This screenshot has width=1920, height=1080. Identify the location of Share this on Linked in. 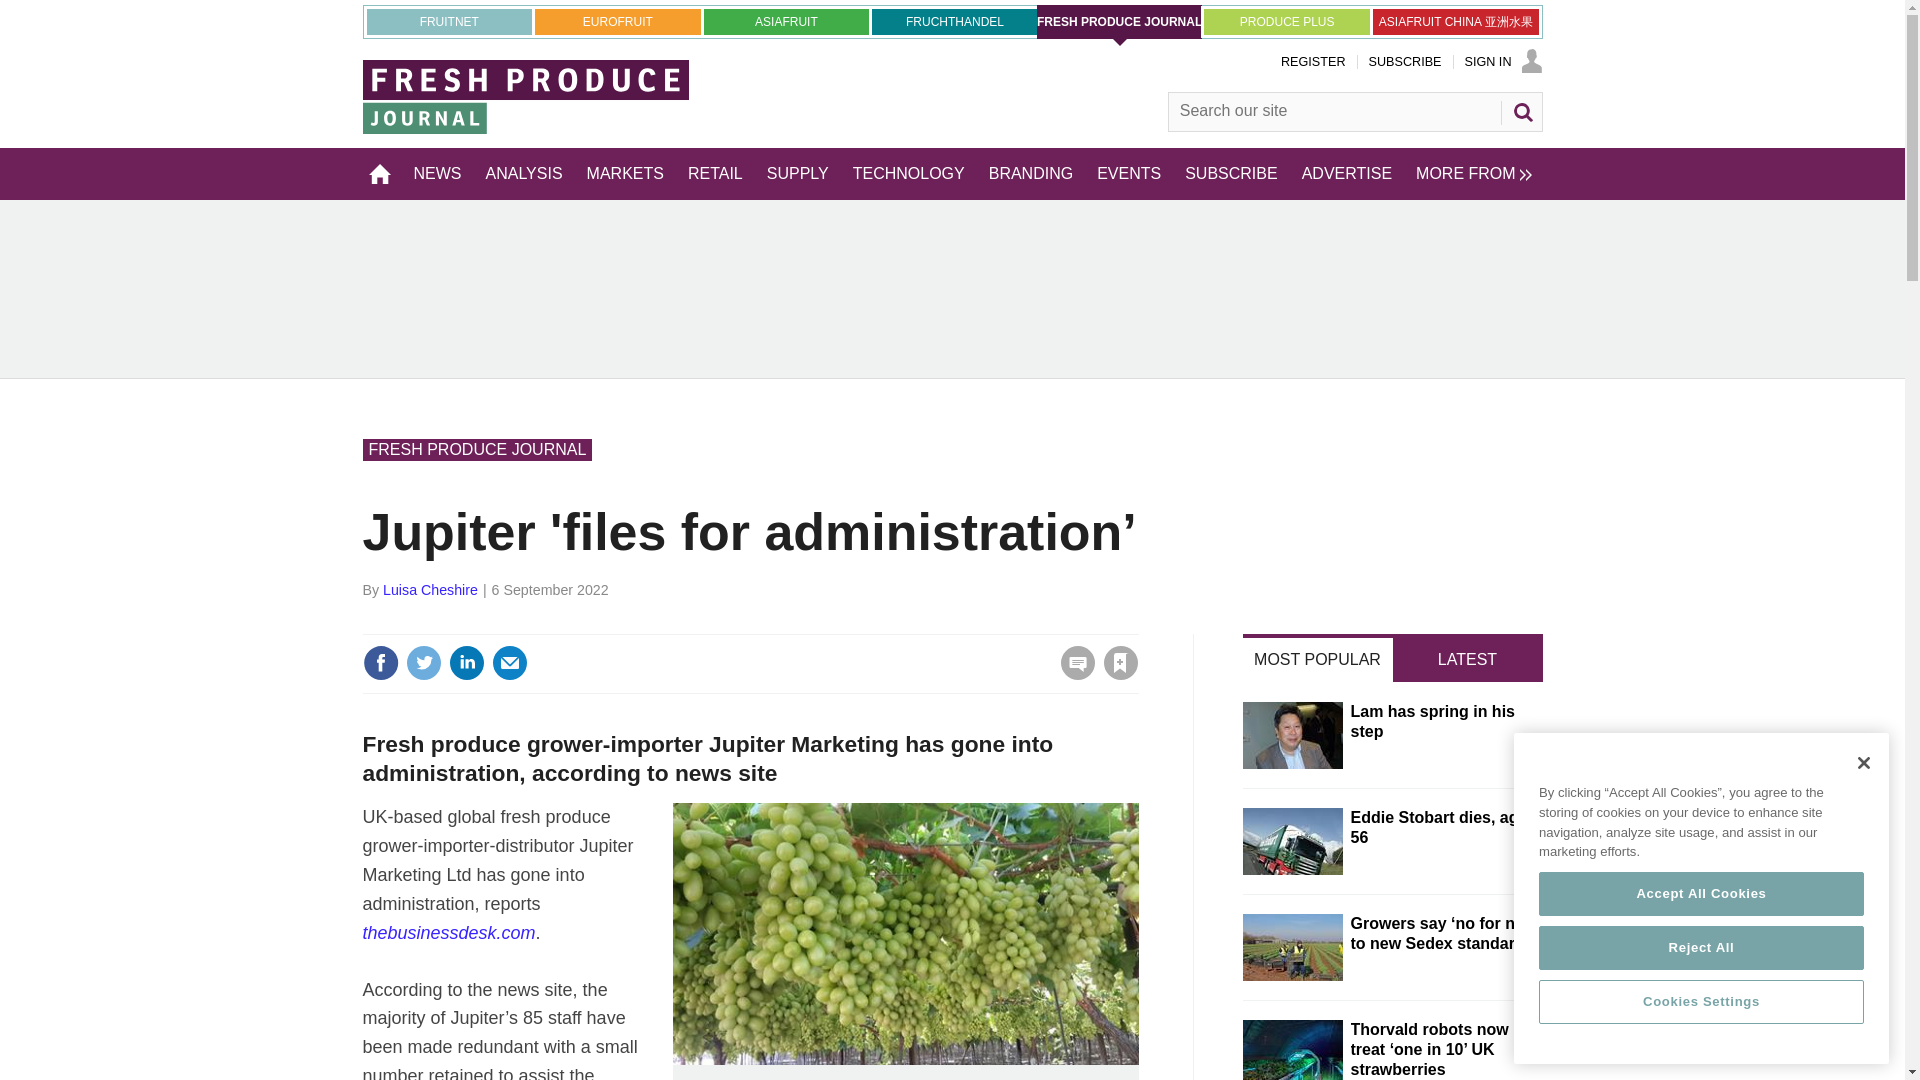
(465, 662).